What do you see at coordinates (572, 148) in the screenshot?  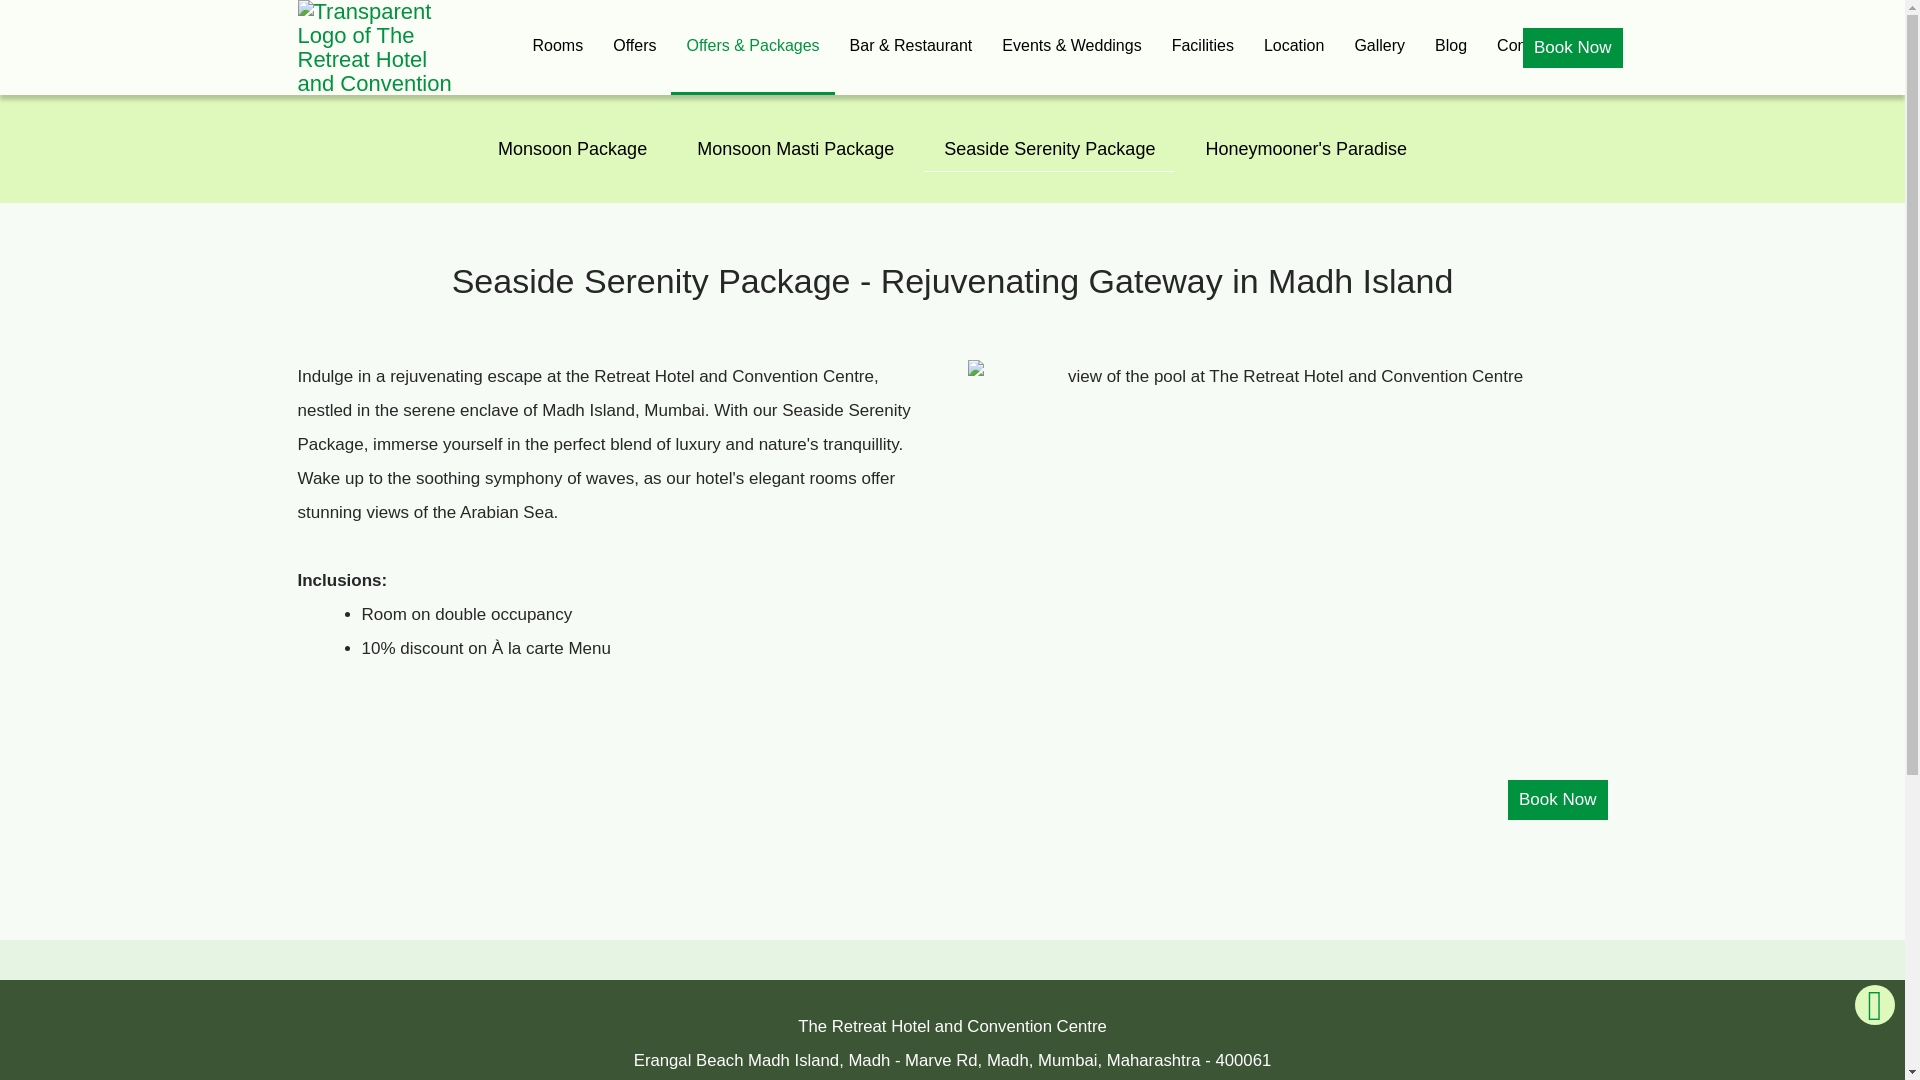 I see `Monsoon Package` at bounding box center [572, 148].